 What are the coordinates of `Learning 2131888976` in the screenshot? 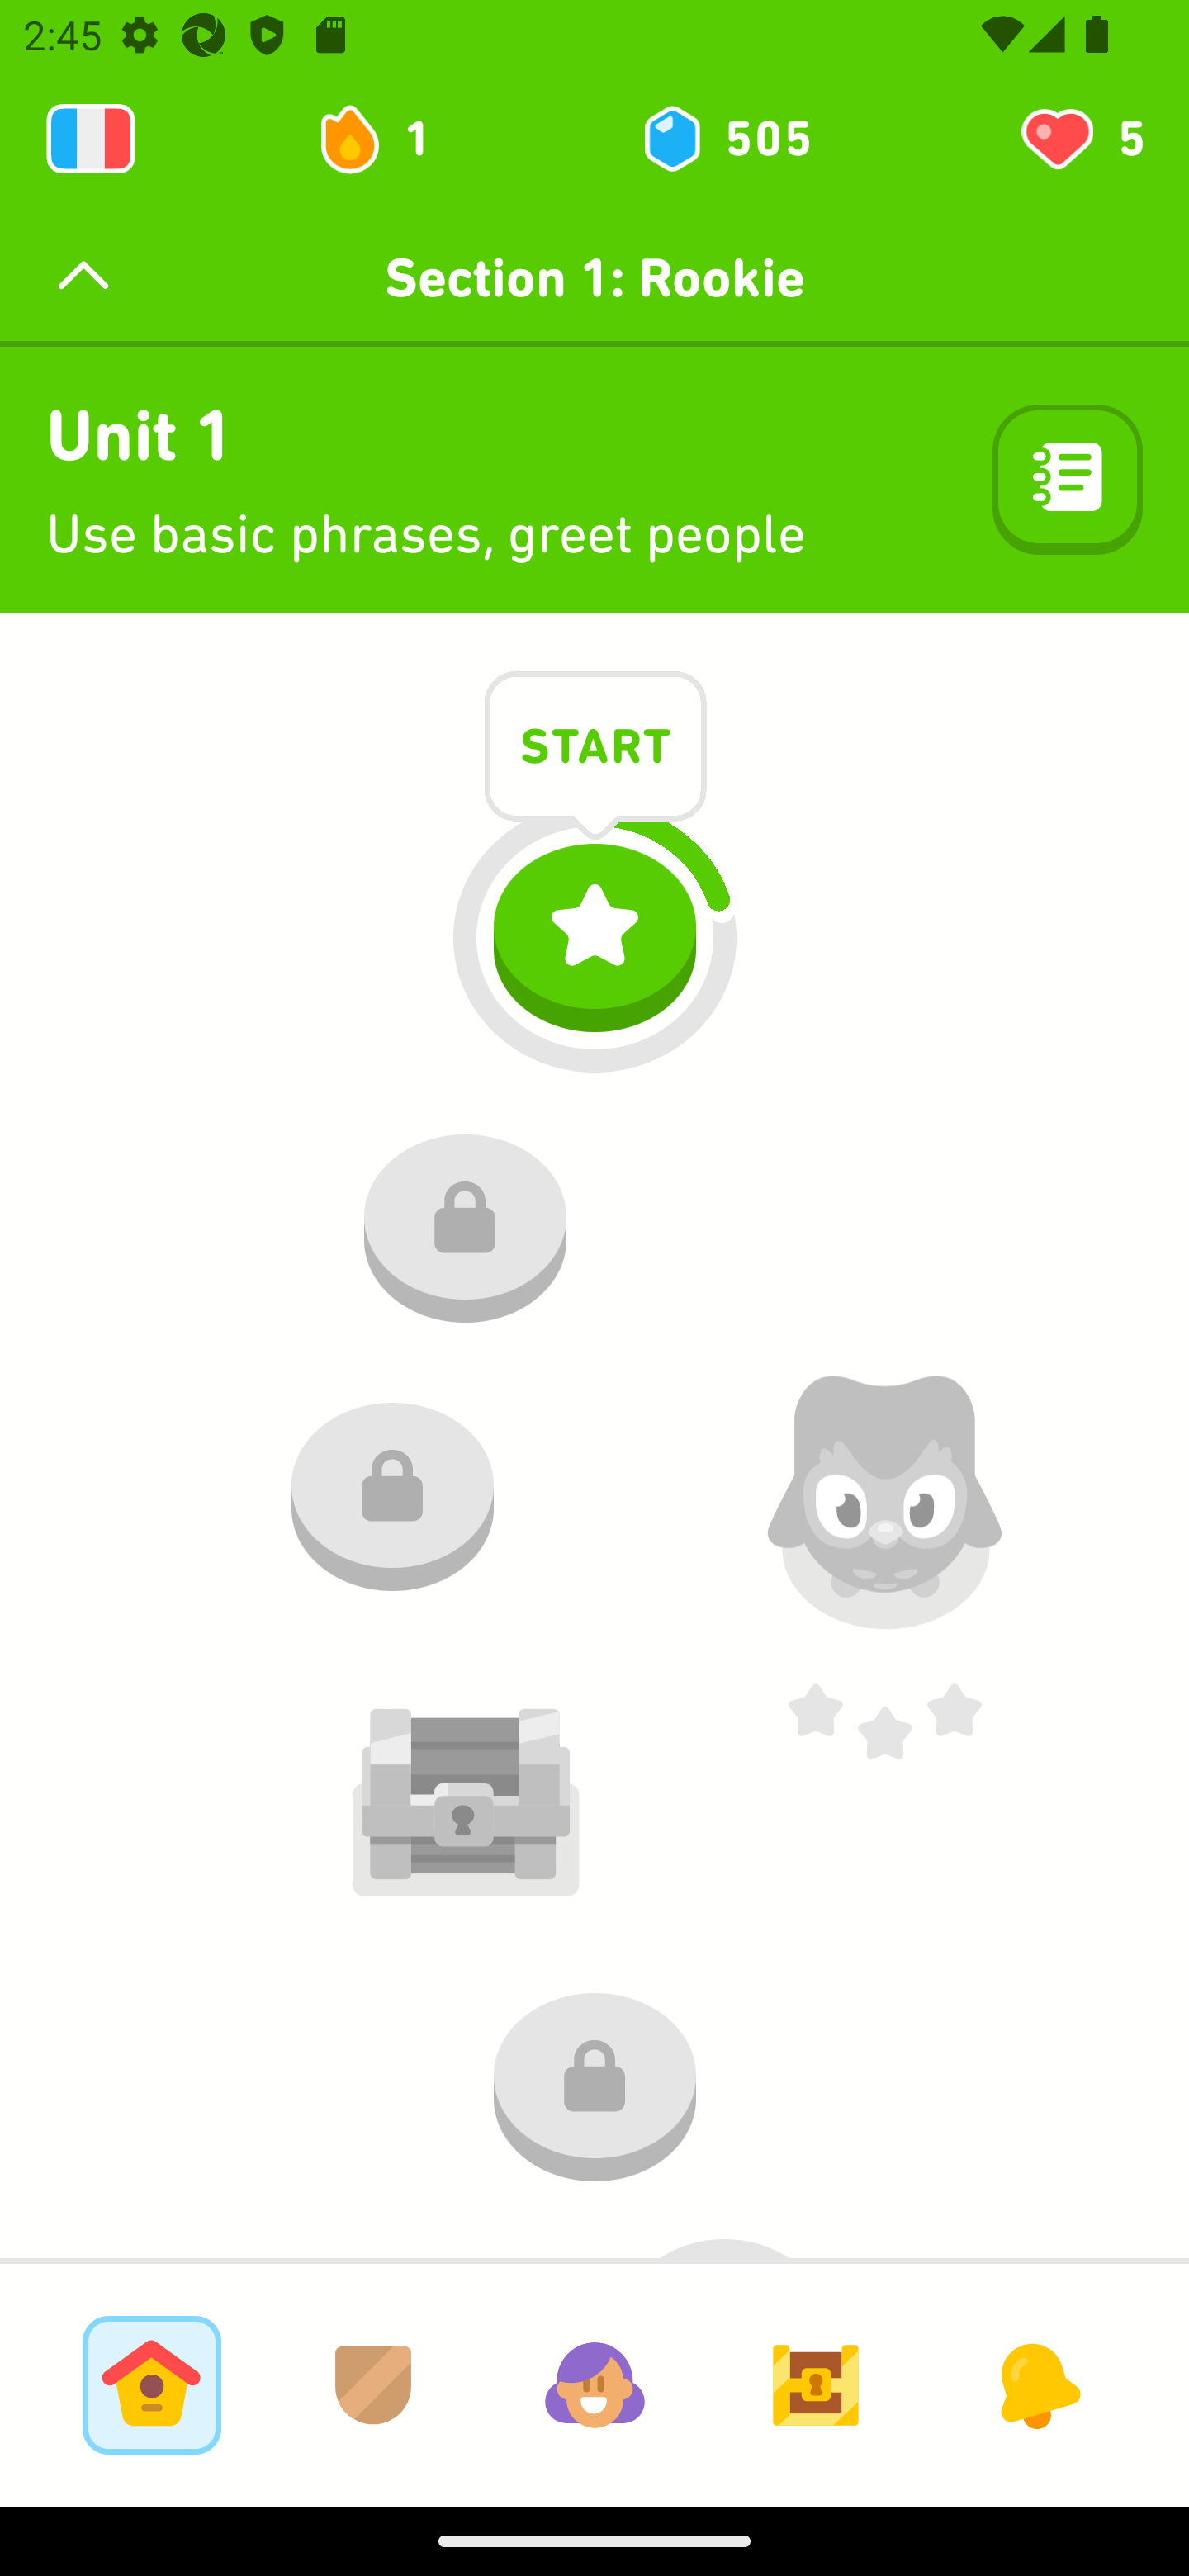 It's located at (91, 139).